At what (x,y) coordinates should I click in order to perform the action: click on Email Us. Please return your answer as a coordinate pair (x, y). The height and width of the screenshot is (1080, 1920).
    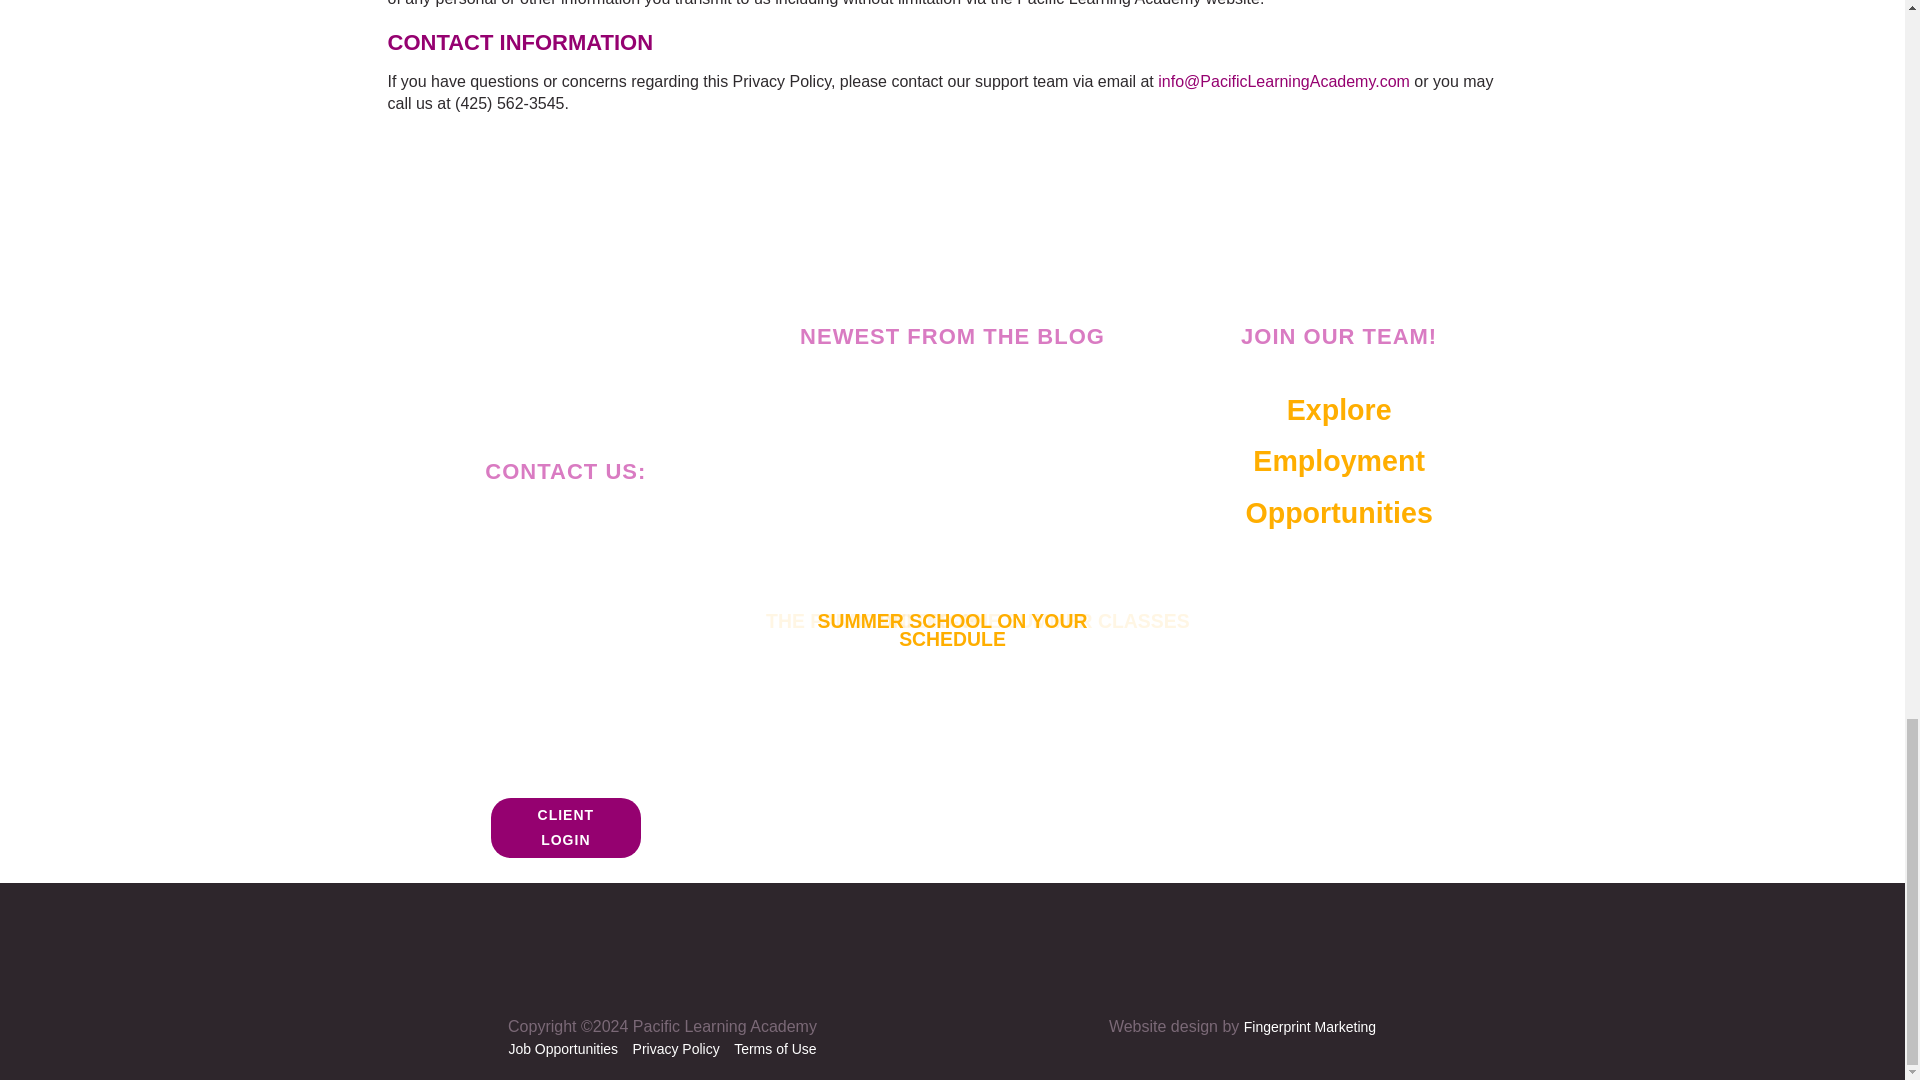
    Looking at the image, I should click on (565, 578).